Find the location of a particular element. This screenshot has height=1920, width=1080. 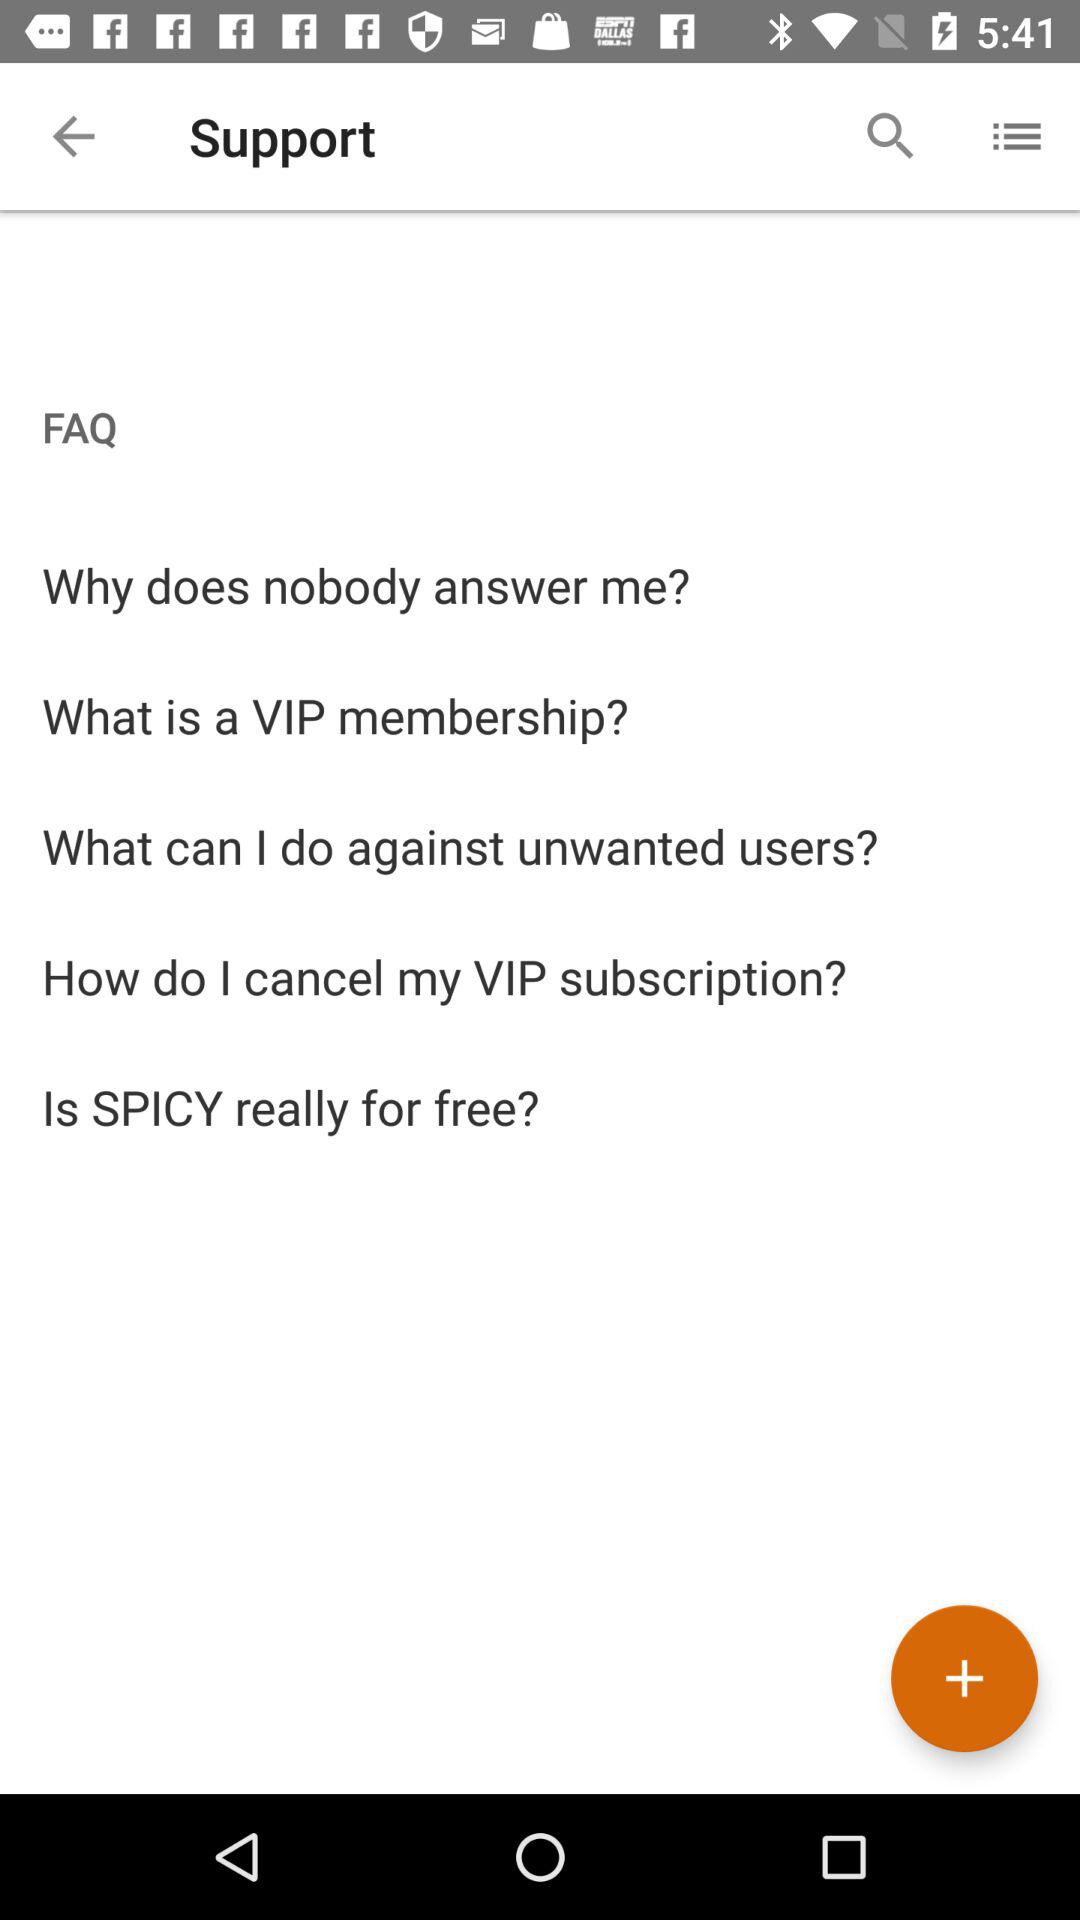

click on the icon beside the search icon at the top right corner of the page is located at coordinates (1016, 136).